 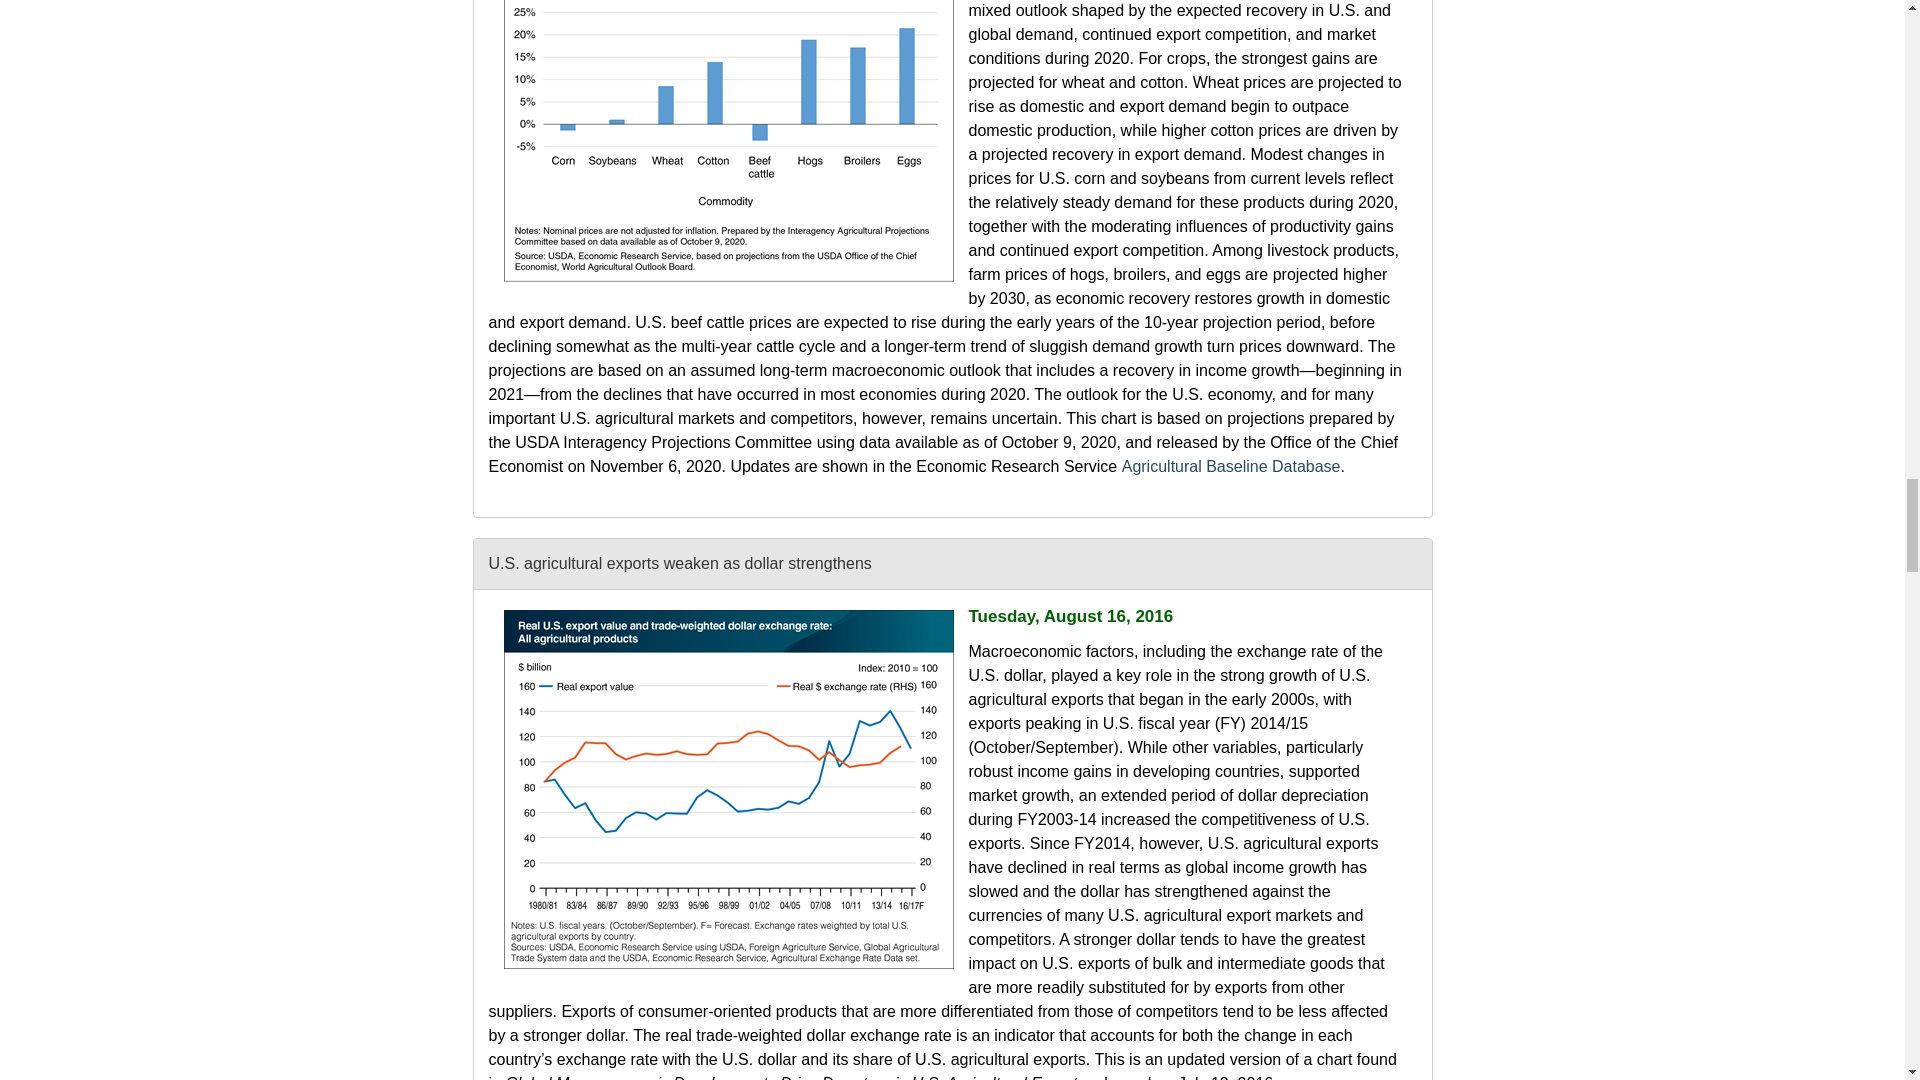 I want to click on U.S. agricultural exports weaken as dollar strengthens, so click(x=728, y=789).